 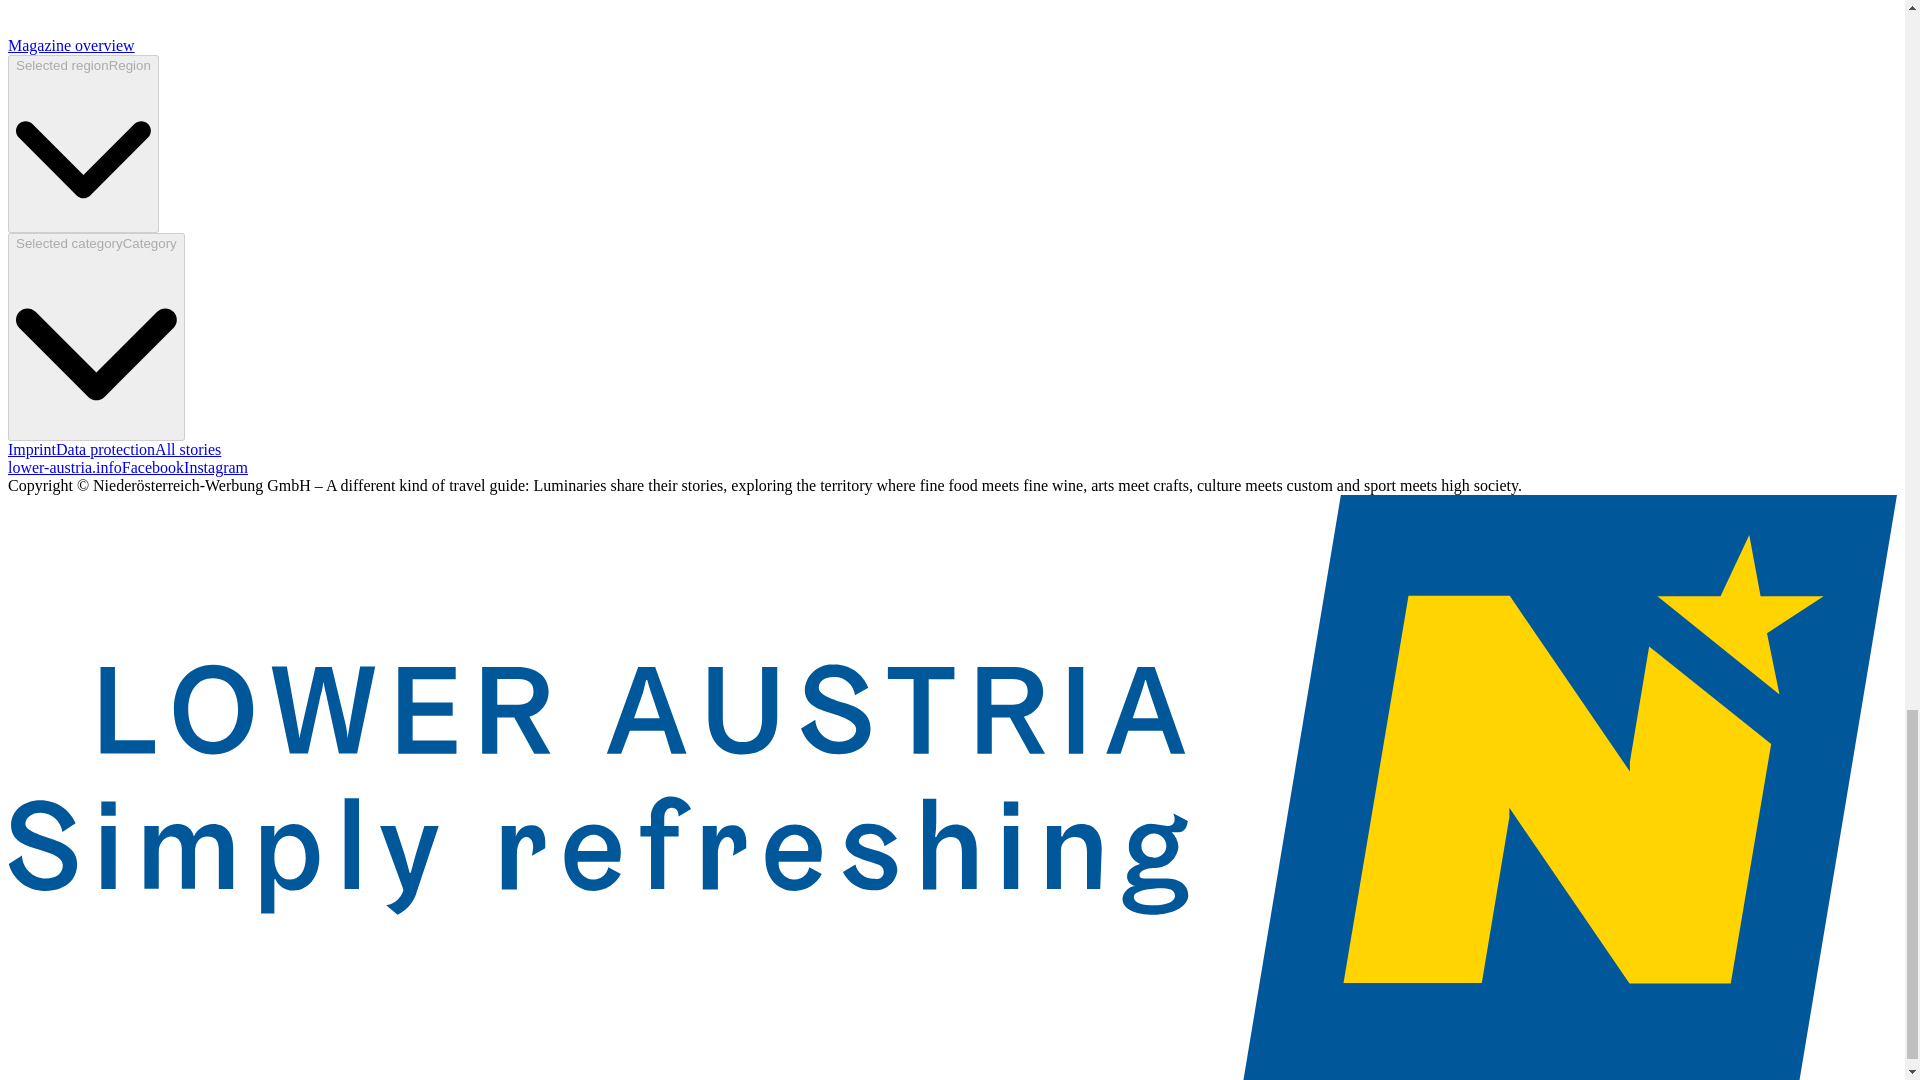 I want to click on Instagram, so click(x=216, y=468).